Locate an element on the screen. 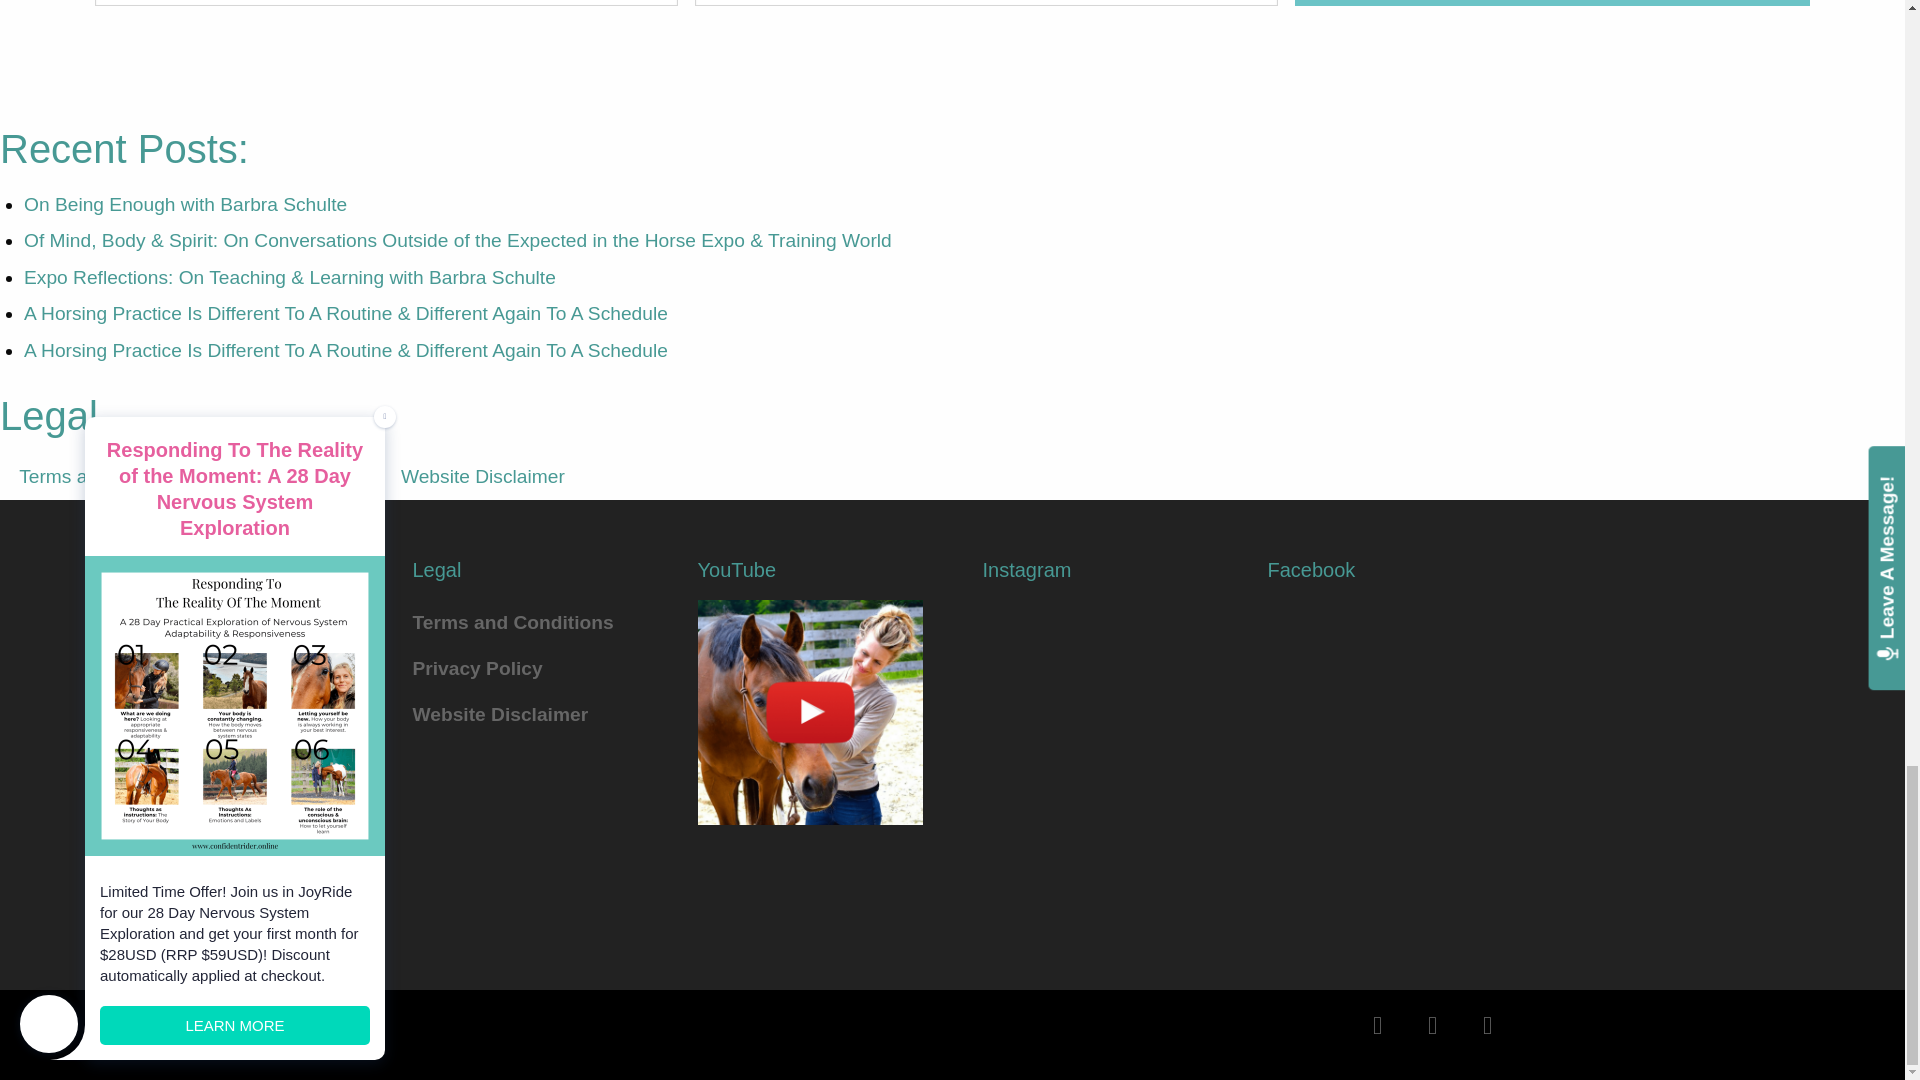 The image size is (1920, 1080). Terms and Conditions is located at coordinates (112, 476).